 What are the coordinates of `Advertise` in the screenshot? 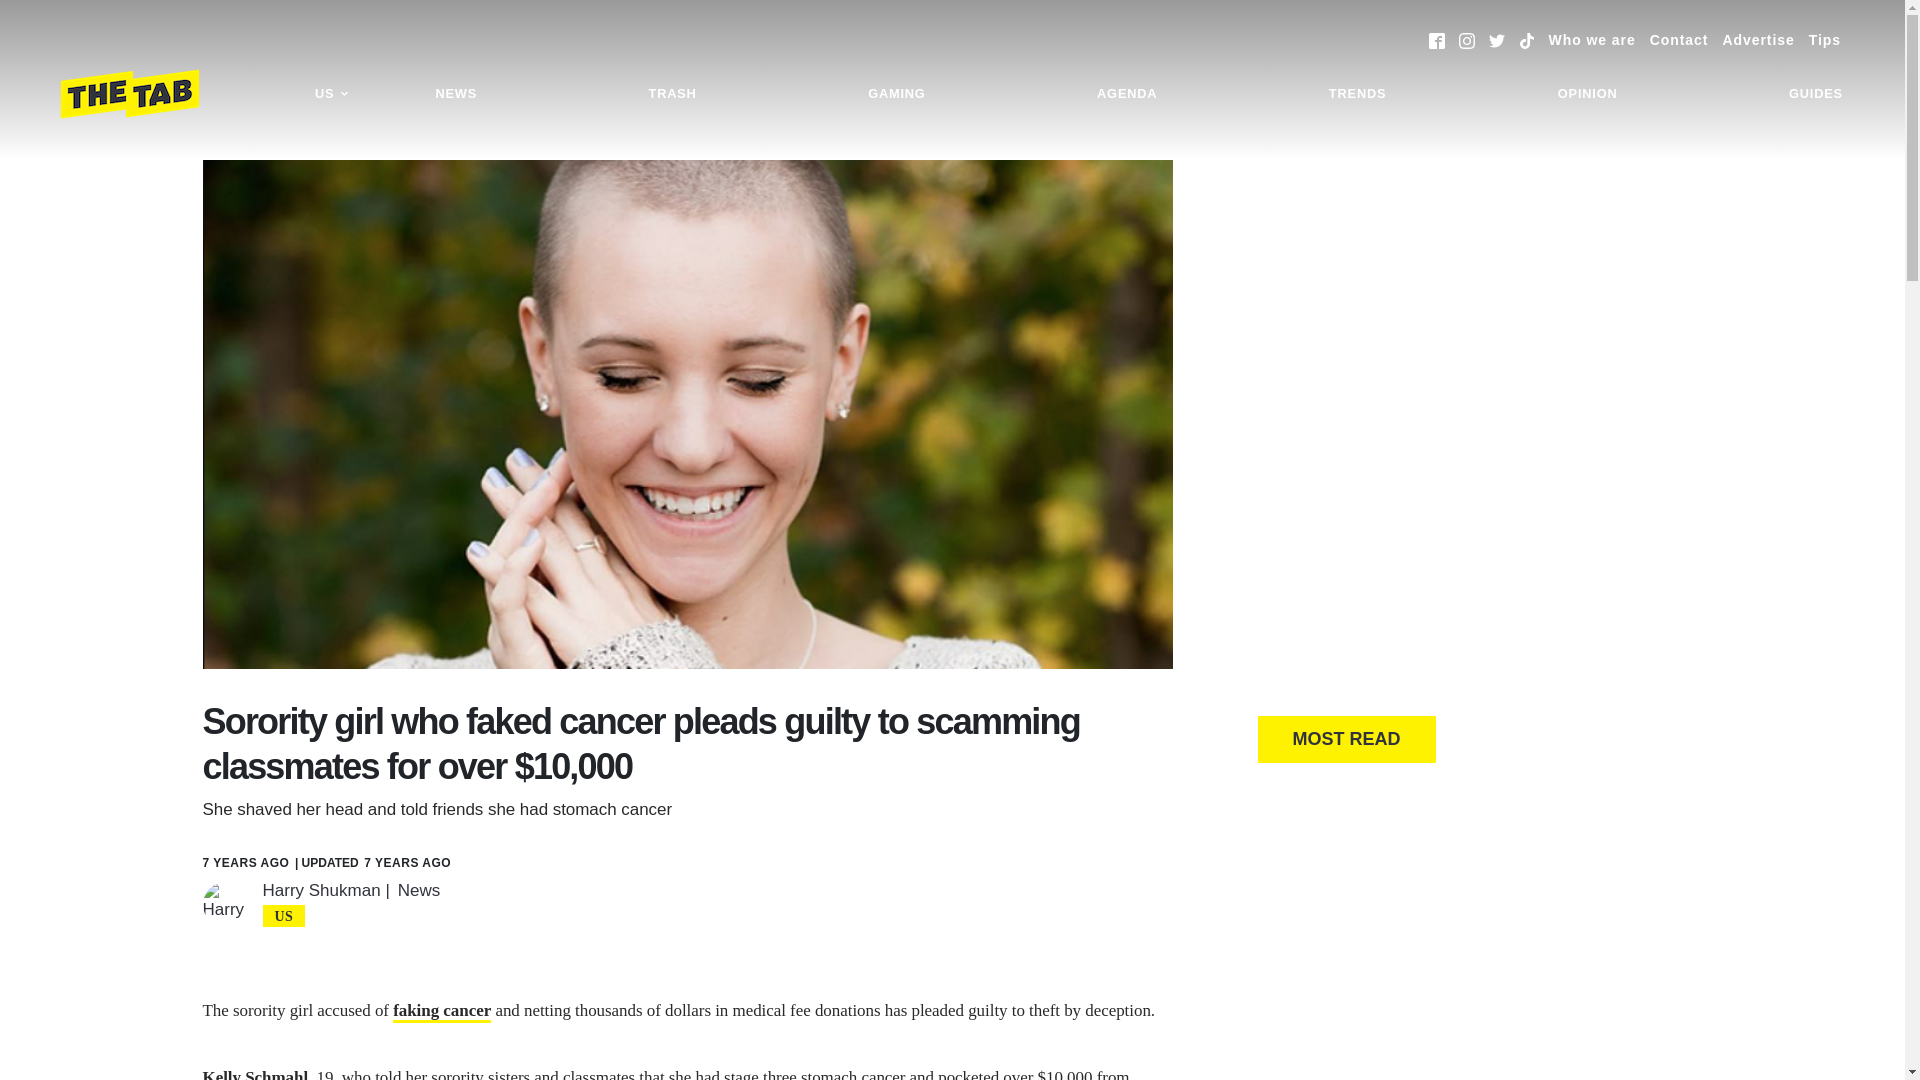 It's located at (1758, 40).